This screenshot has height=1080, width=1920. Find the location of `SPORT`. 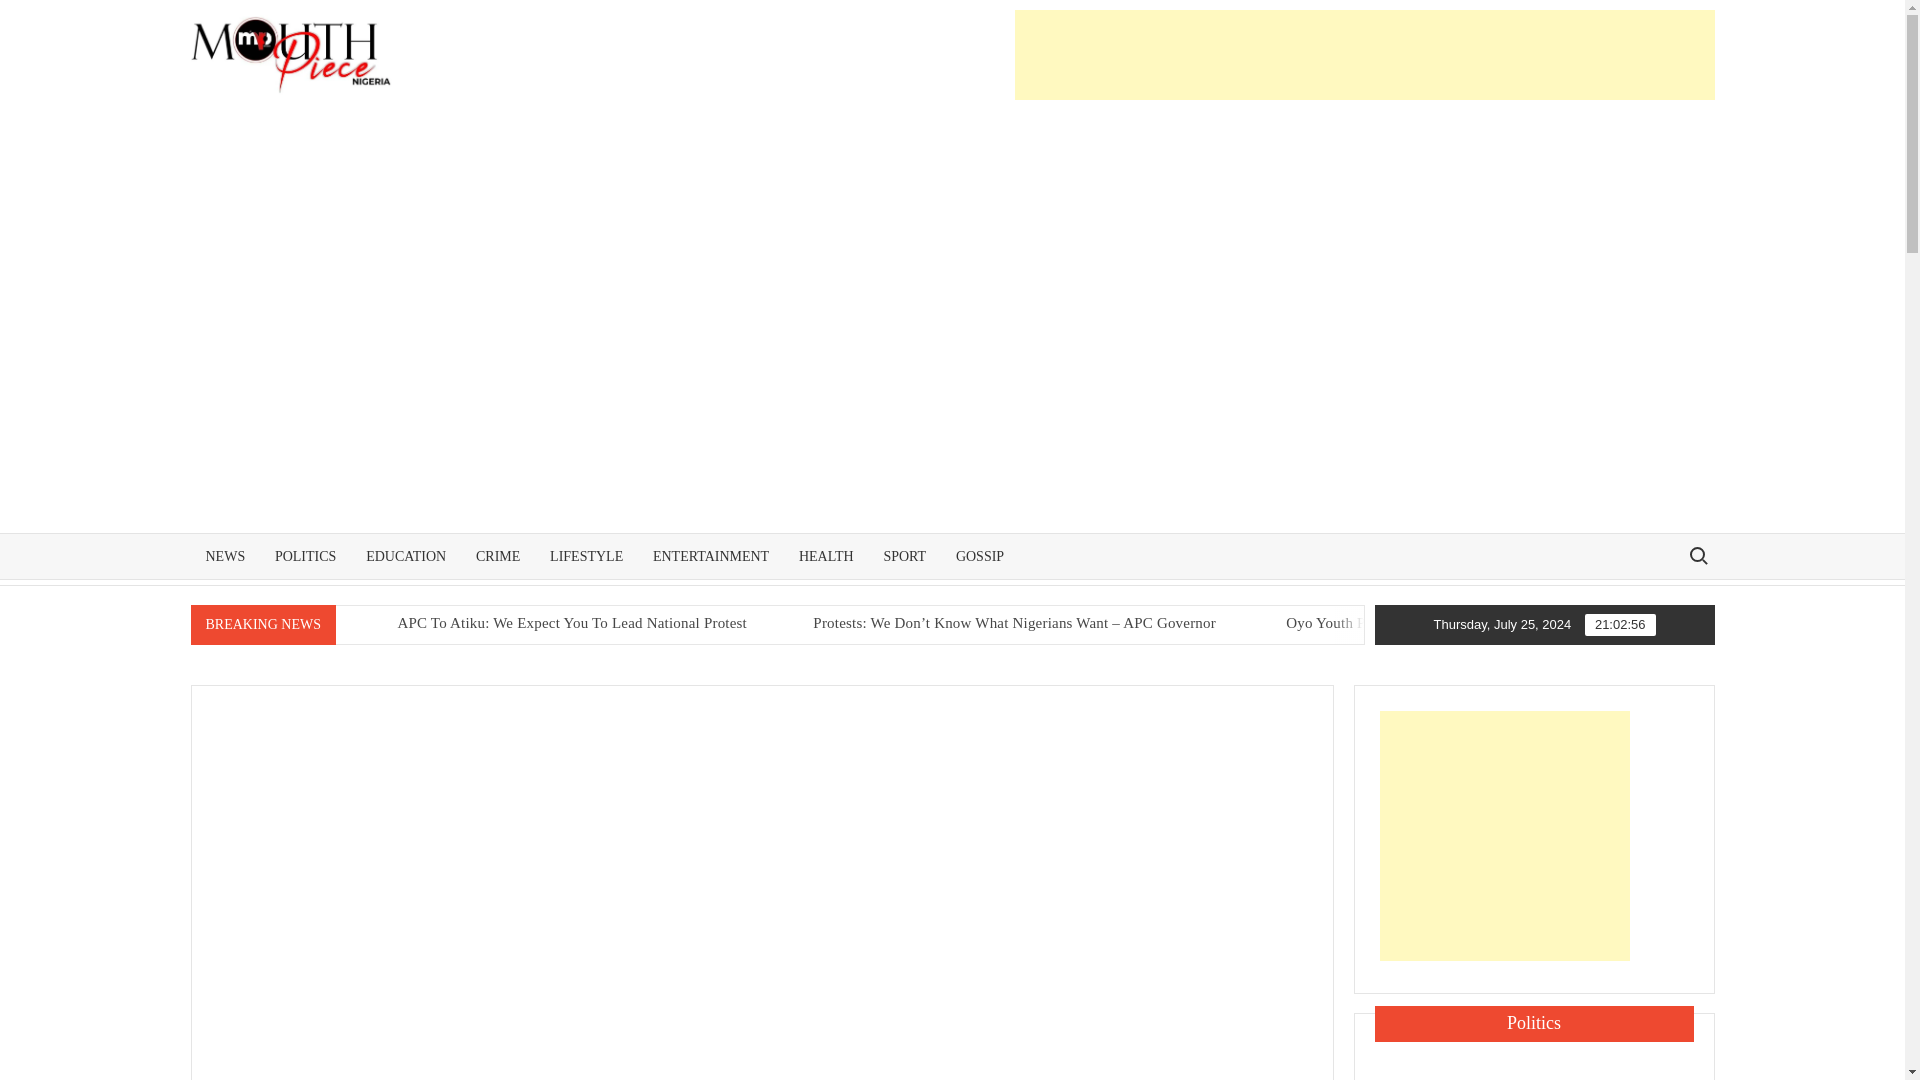

SPORT is located at coordinates (904, 556).